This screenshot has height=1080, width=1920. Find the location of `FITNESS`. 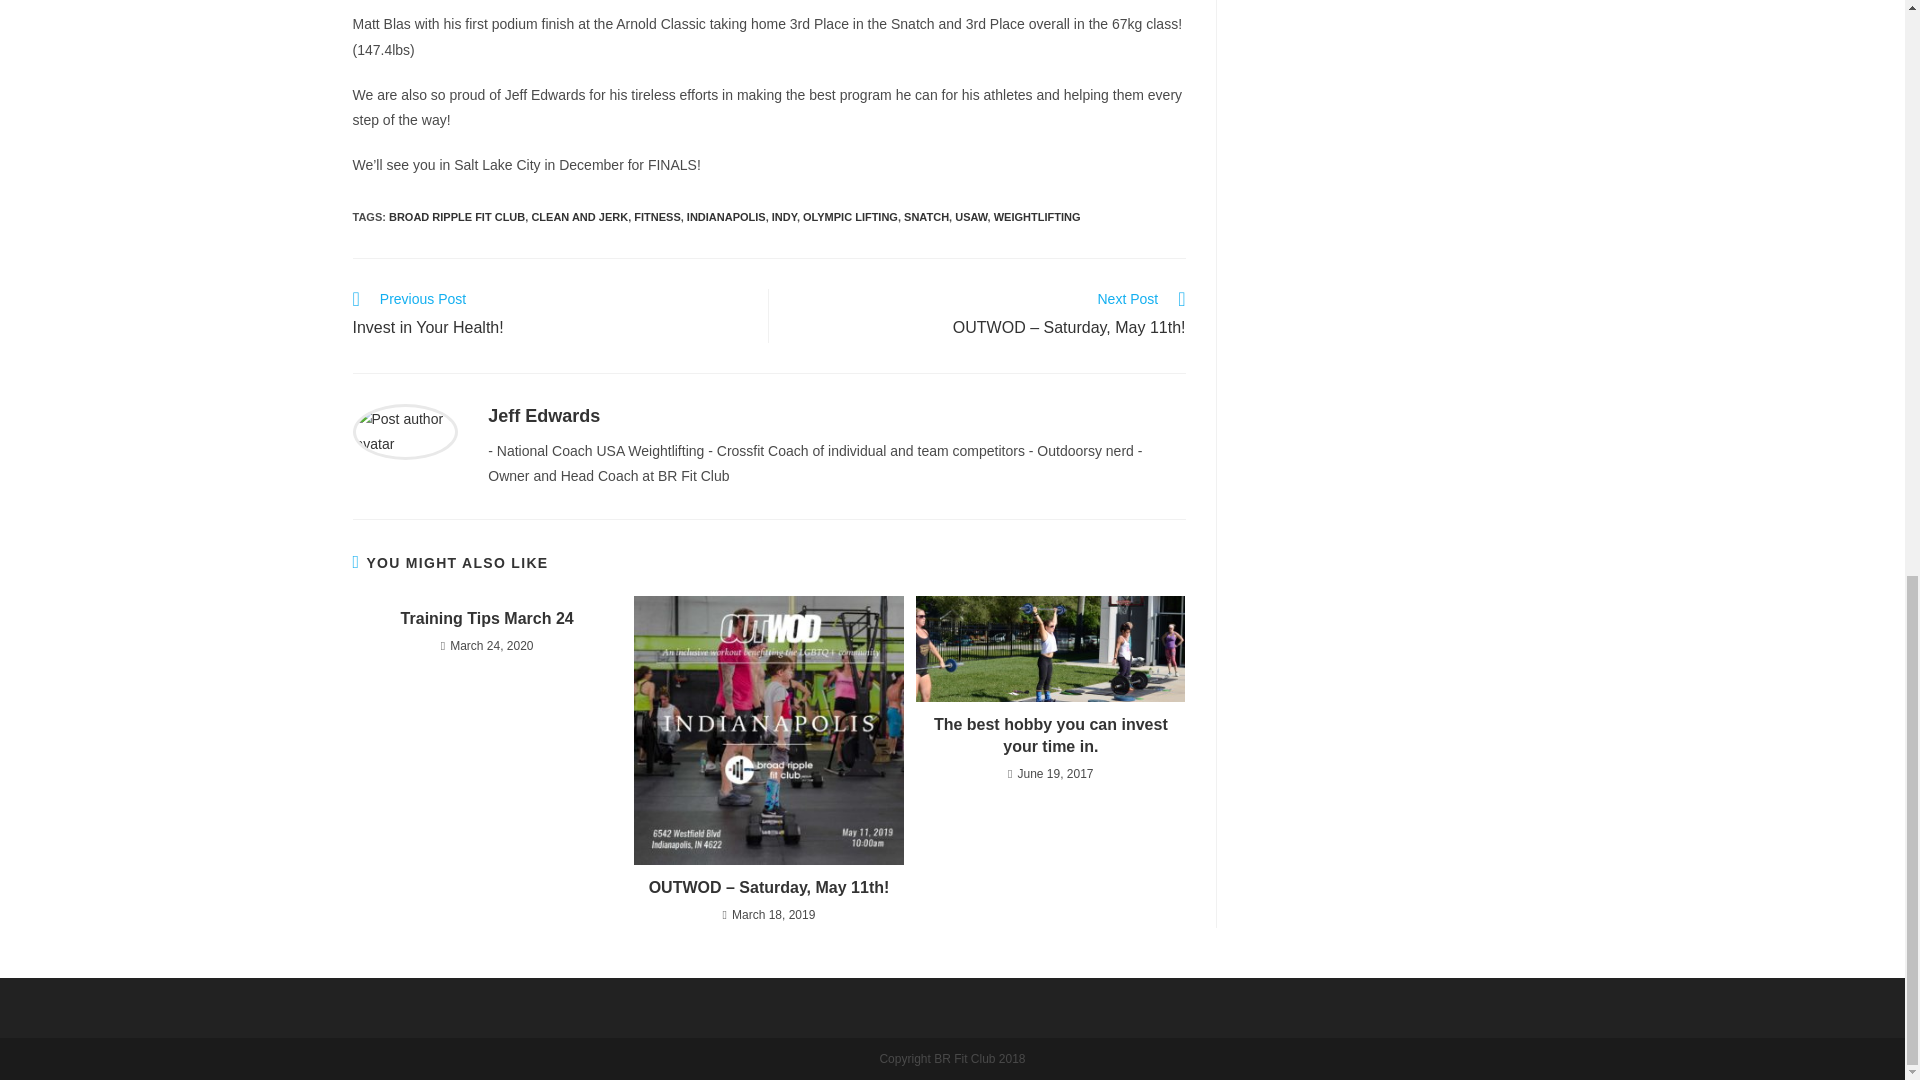

FITNESS is located at coordinates (656, 216).